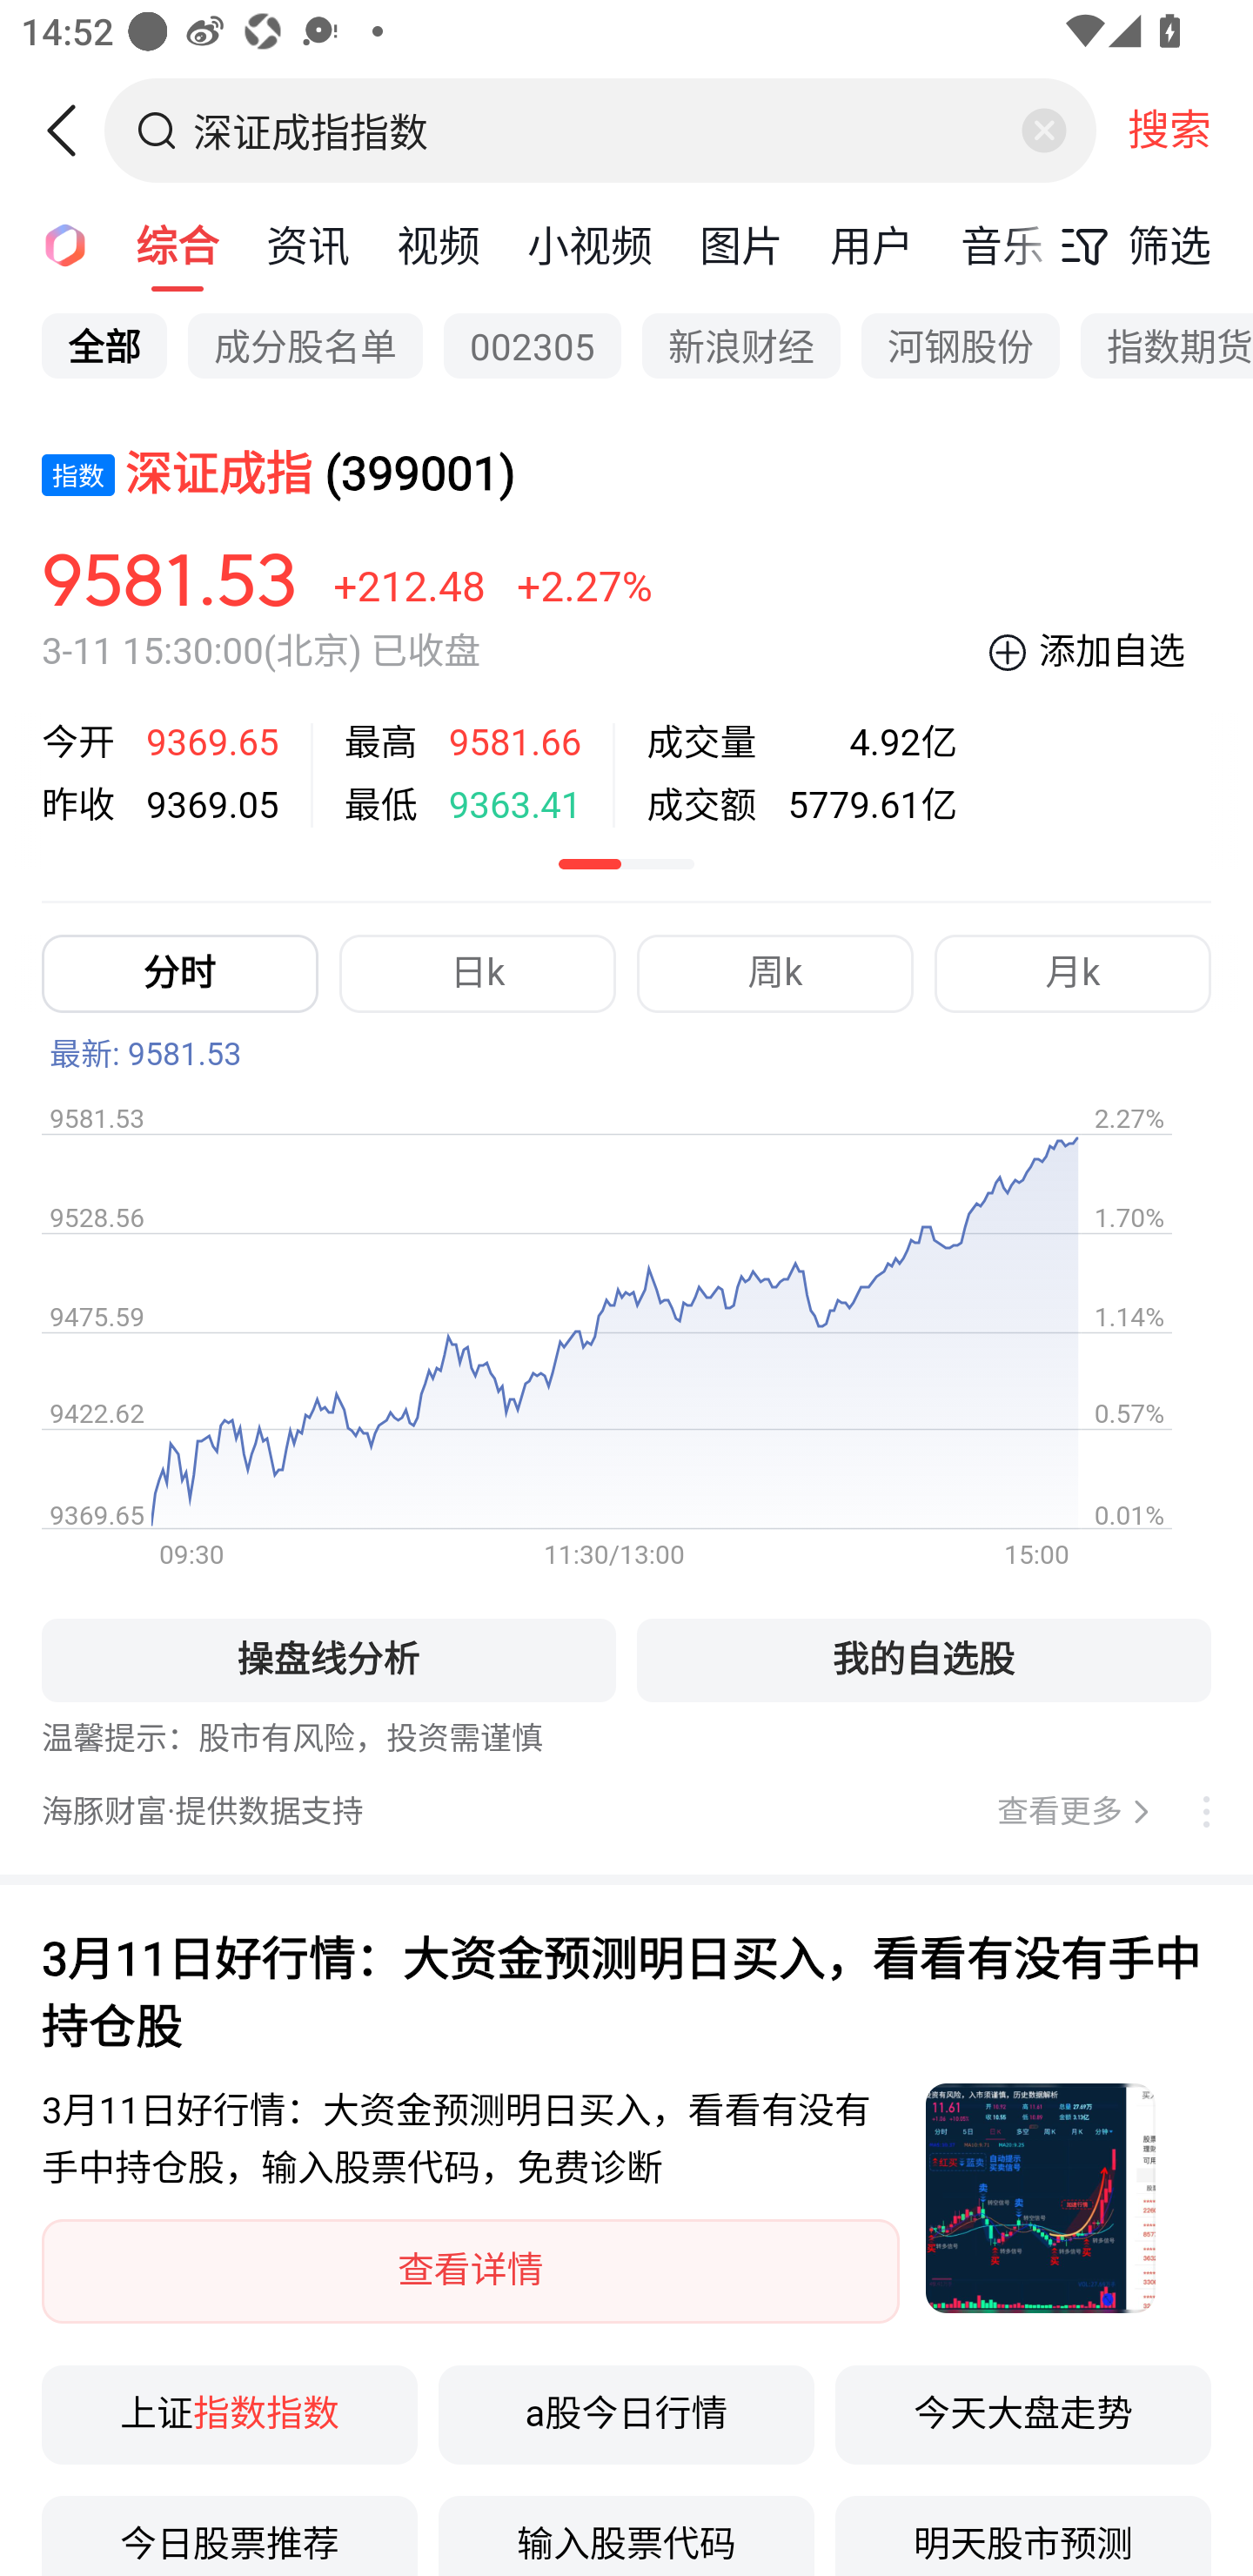 Image resolution: width=1253 pixels, height=2576 pixels. I want to click on 用户, so click(872, 244).